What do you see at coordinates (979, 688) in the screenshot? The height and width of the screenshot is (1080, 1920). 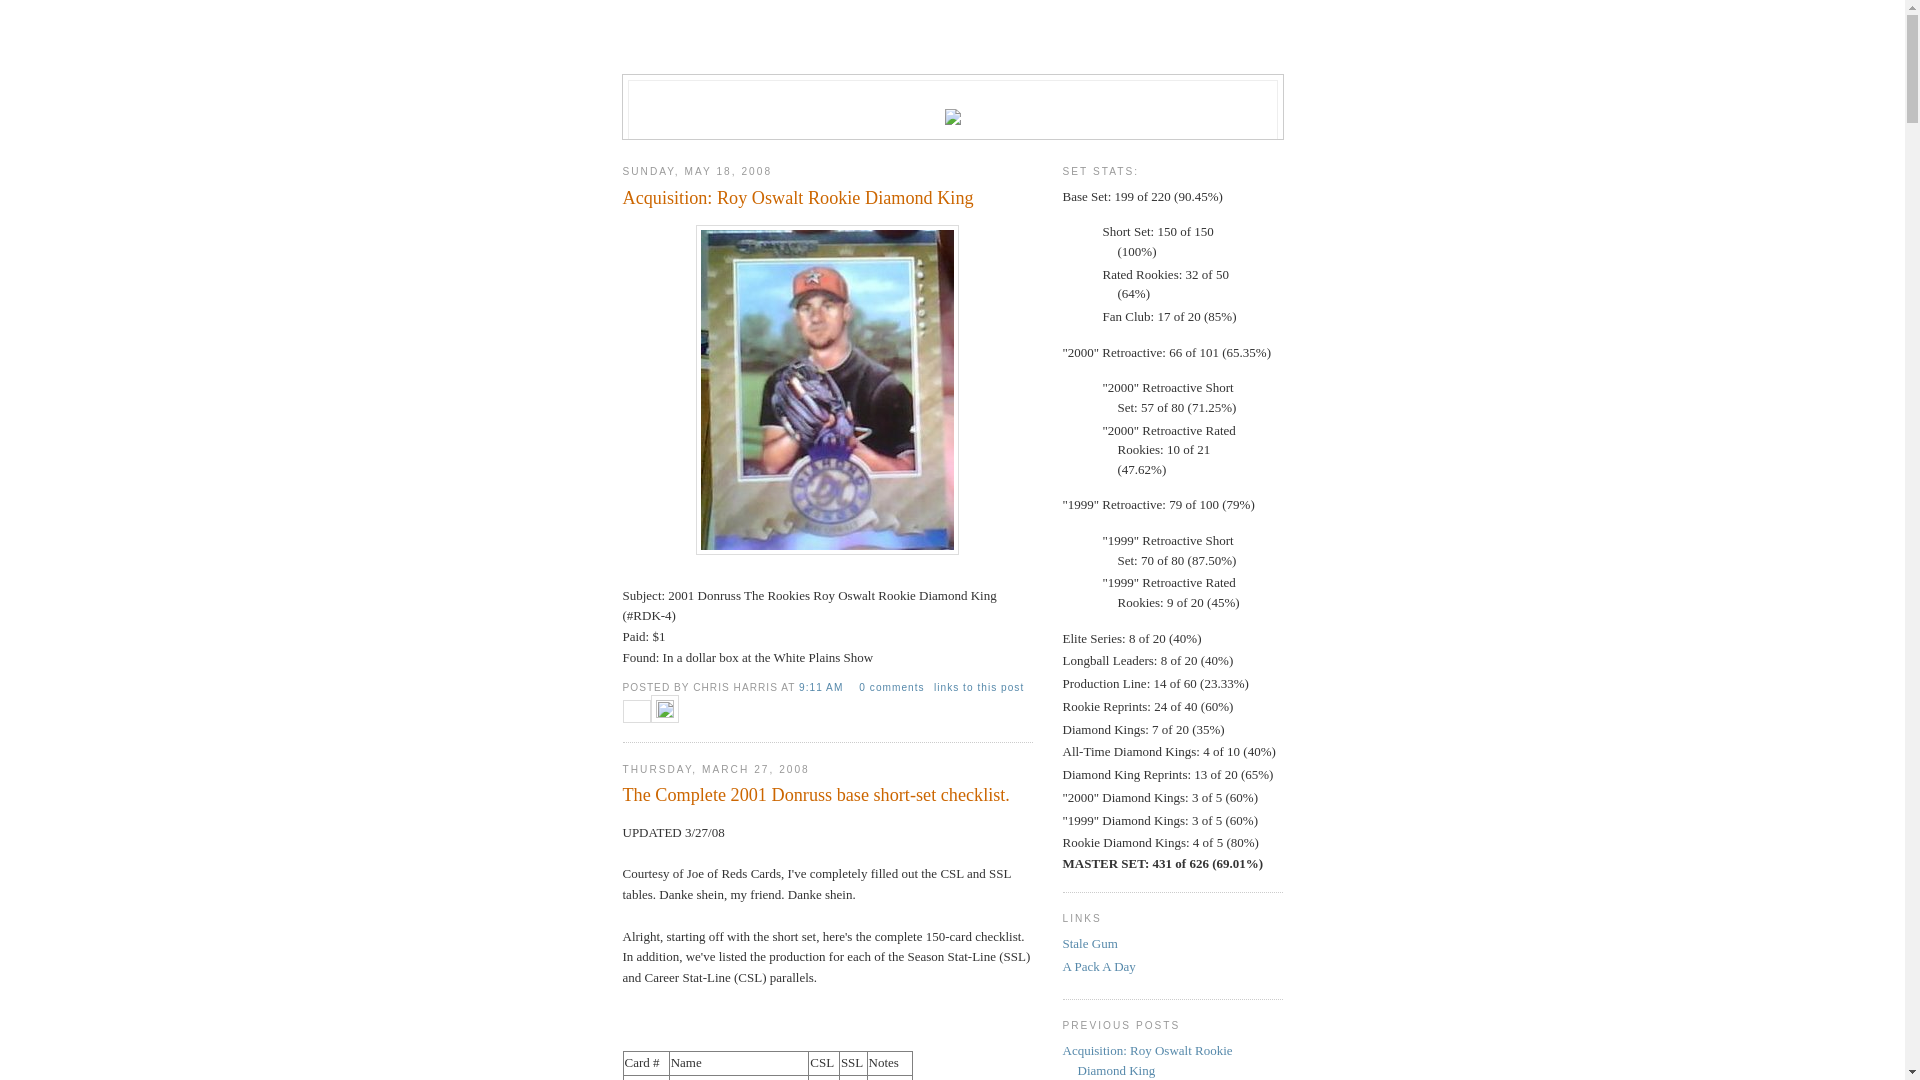 I see `links to this post` at bounding box center [979, 688].